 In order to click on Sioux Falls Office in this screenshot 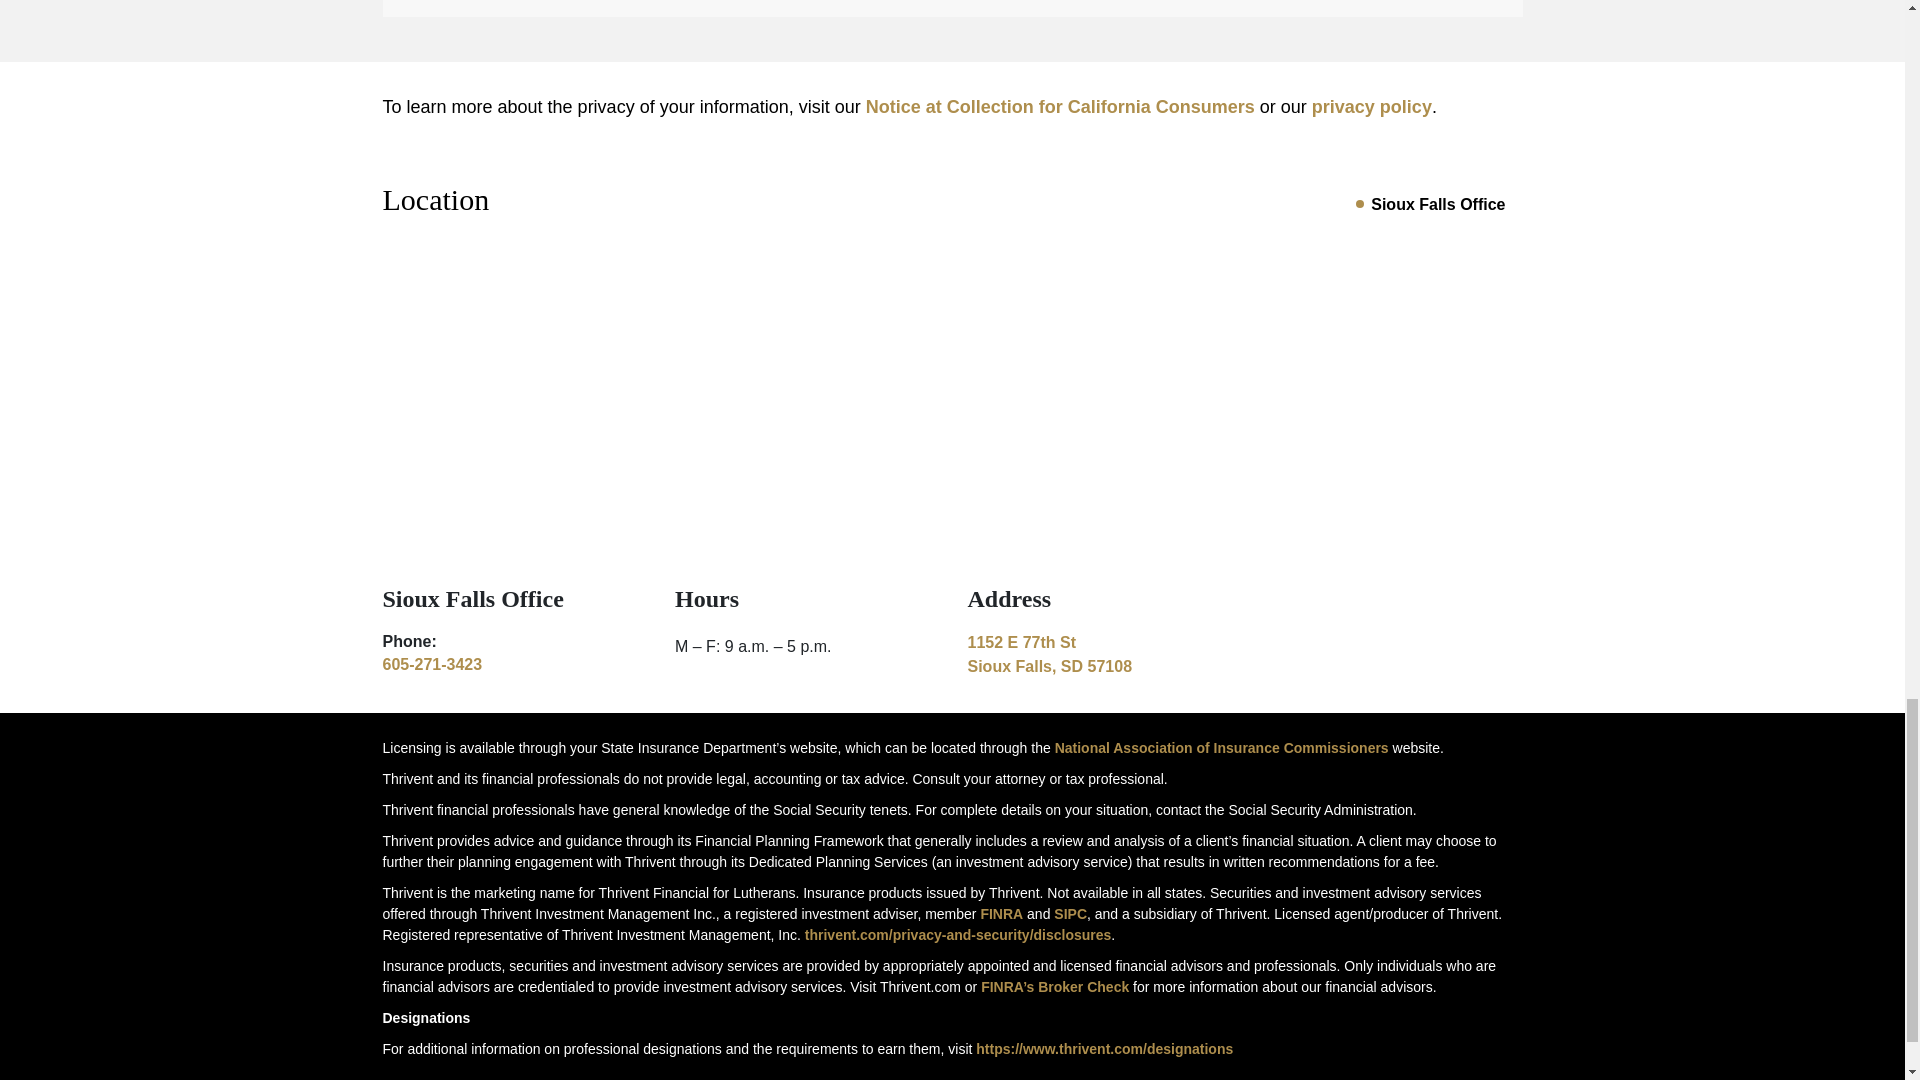, I will do `click(1001, 914)`.